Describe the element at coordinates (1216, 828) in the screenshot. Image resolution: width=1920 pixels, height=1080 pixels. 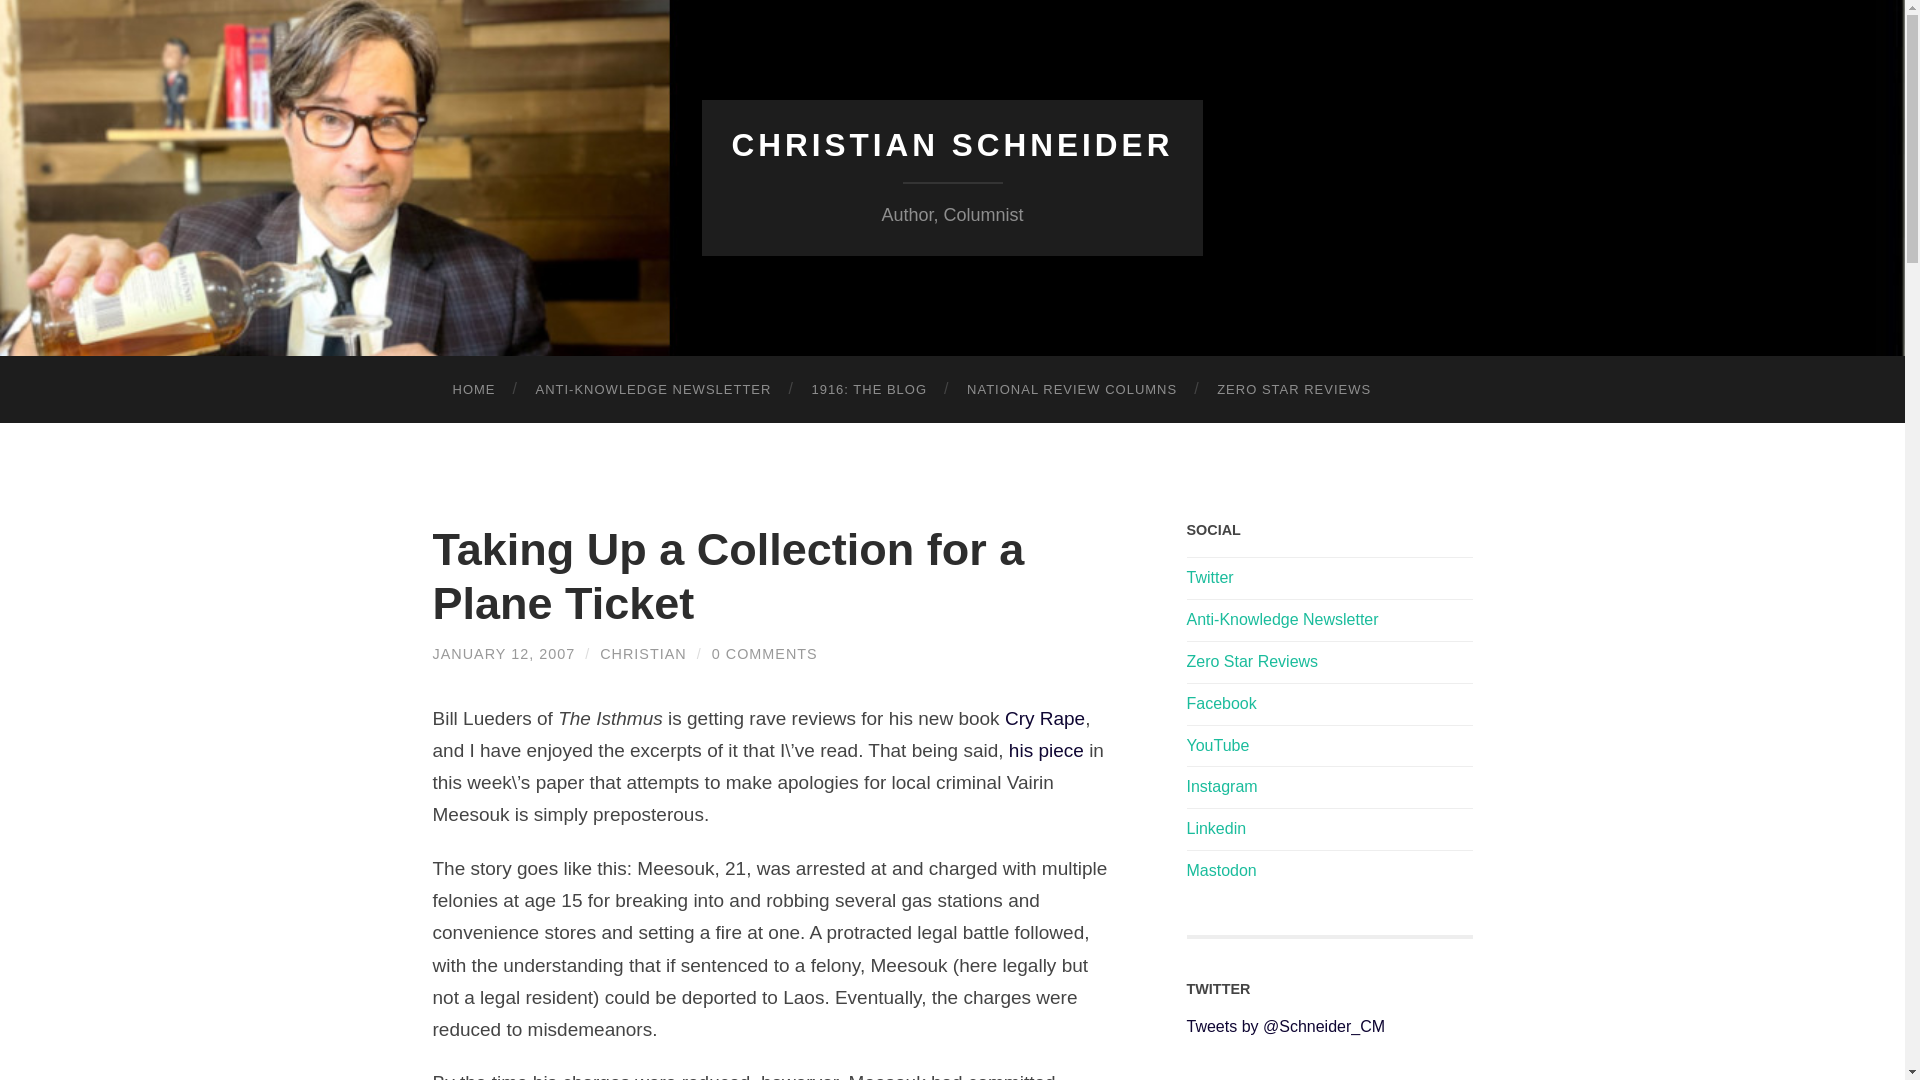
I see `Linkedin` at that location.